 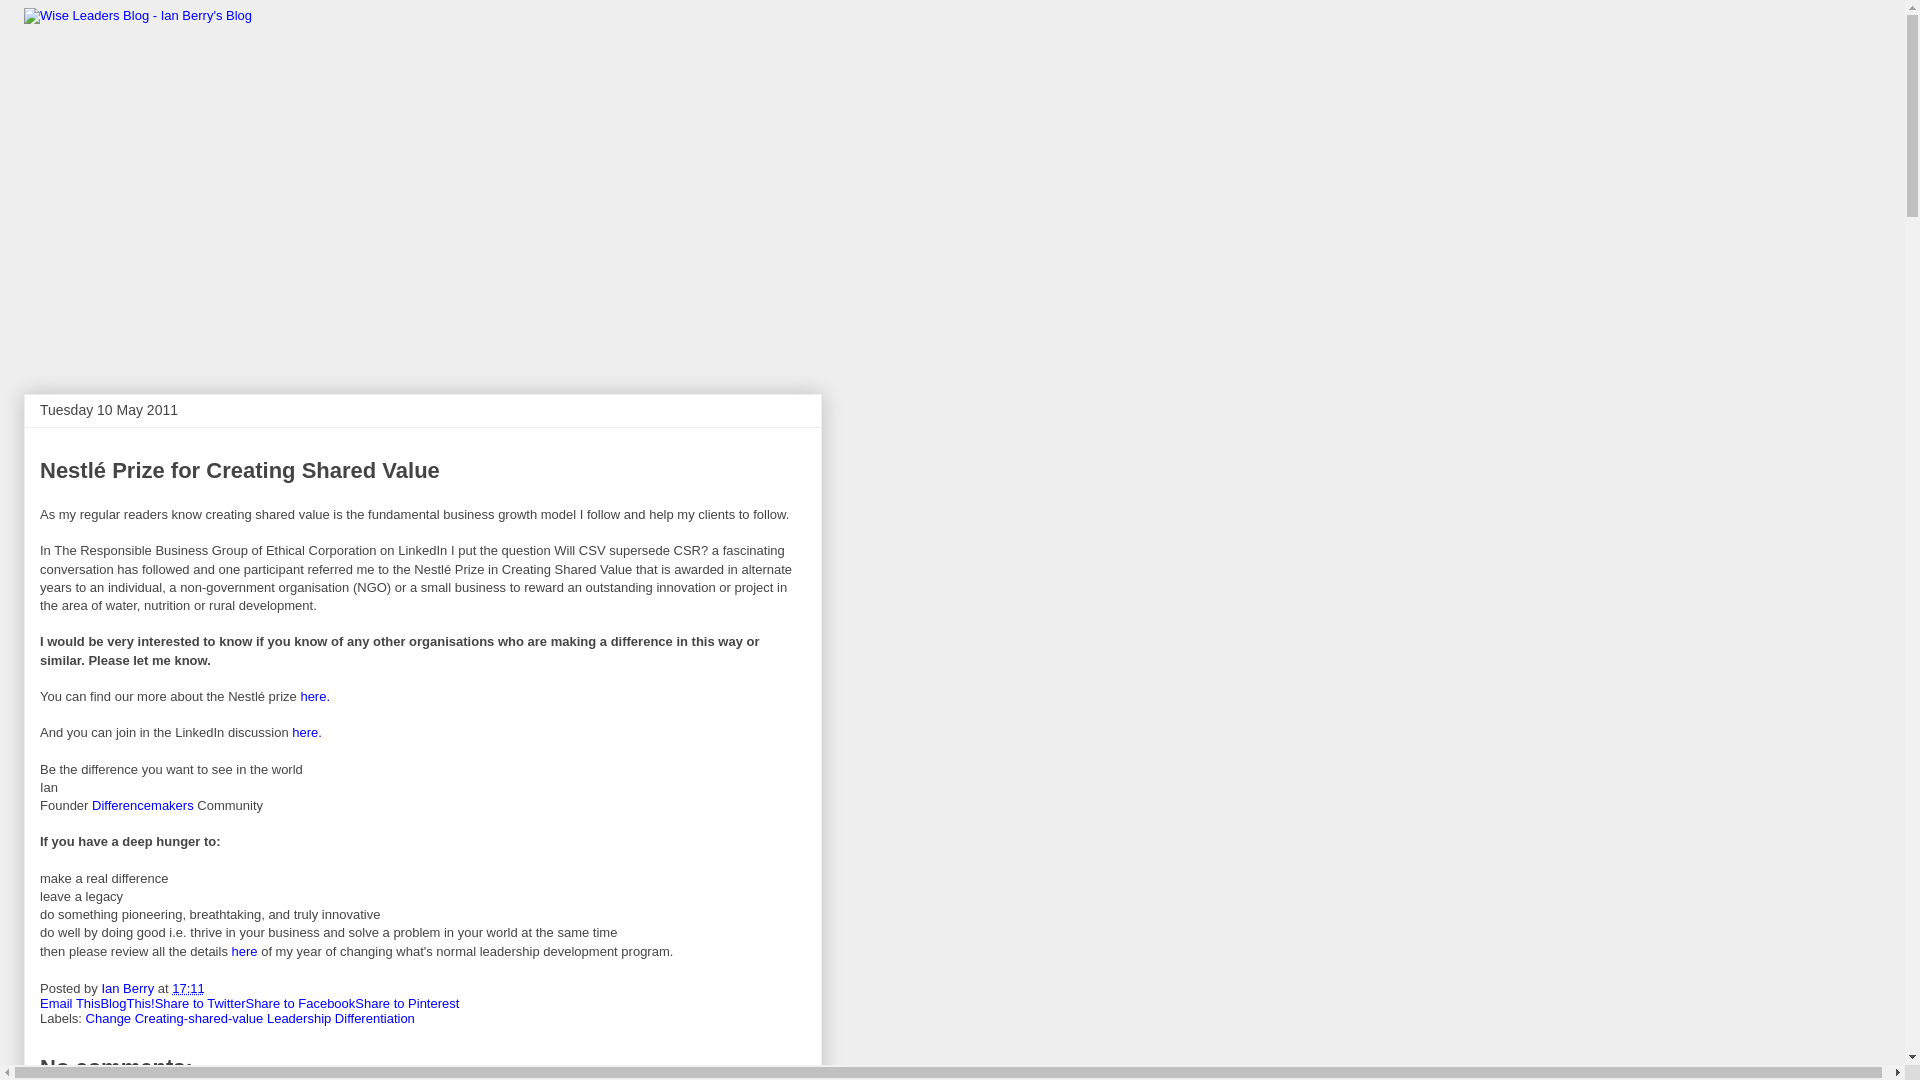 I want to click on author profile, so click(x=129, y=988).